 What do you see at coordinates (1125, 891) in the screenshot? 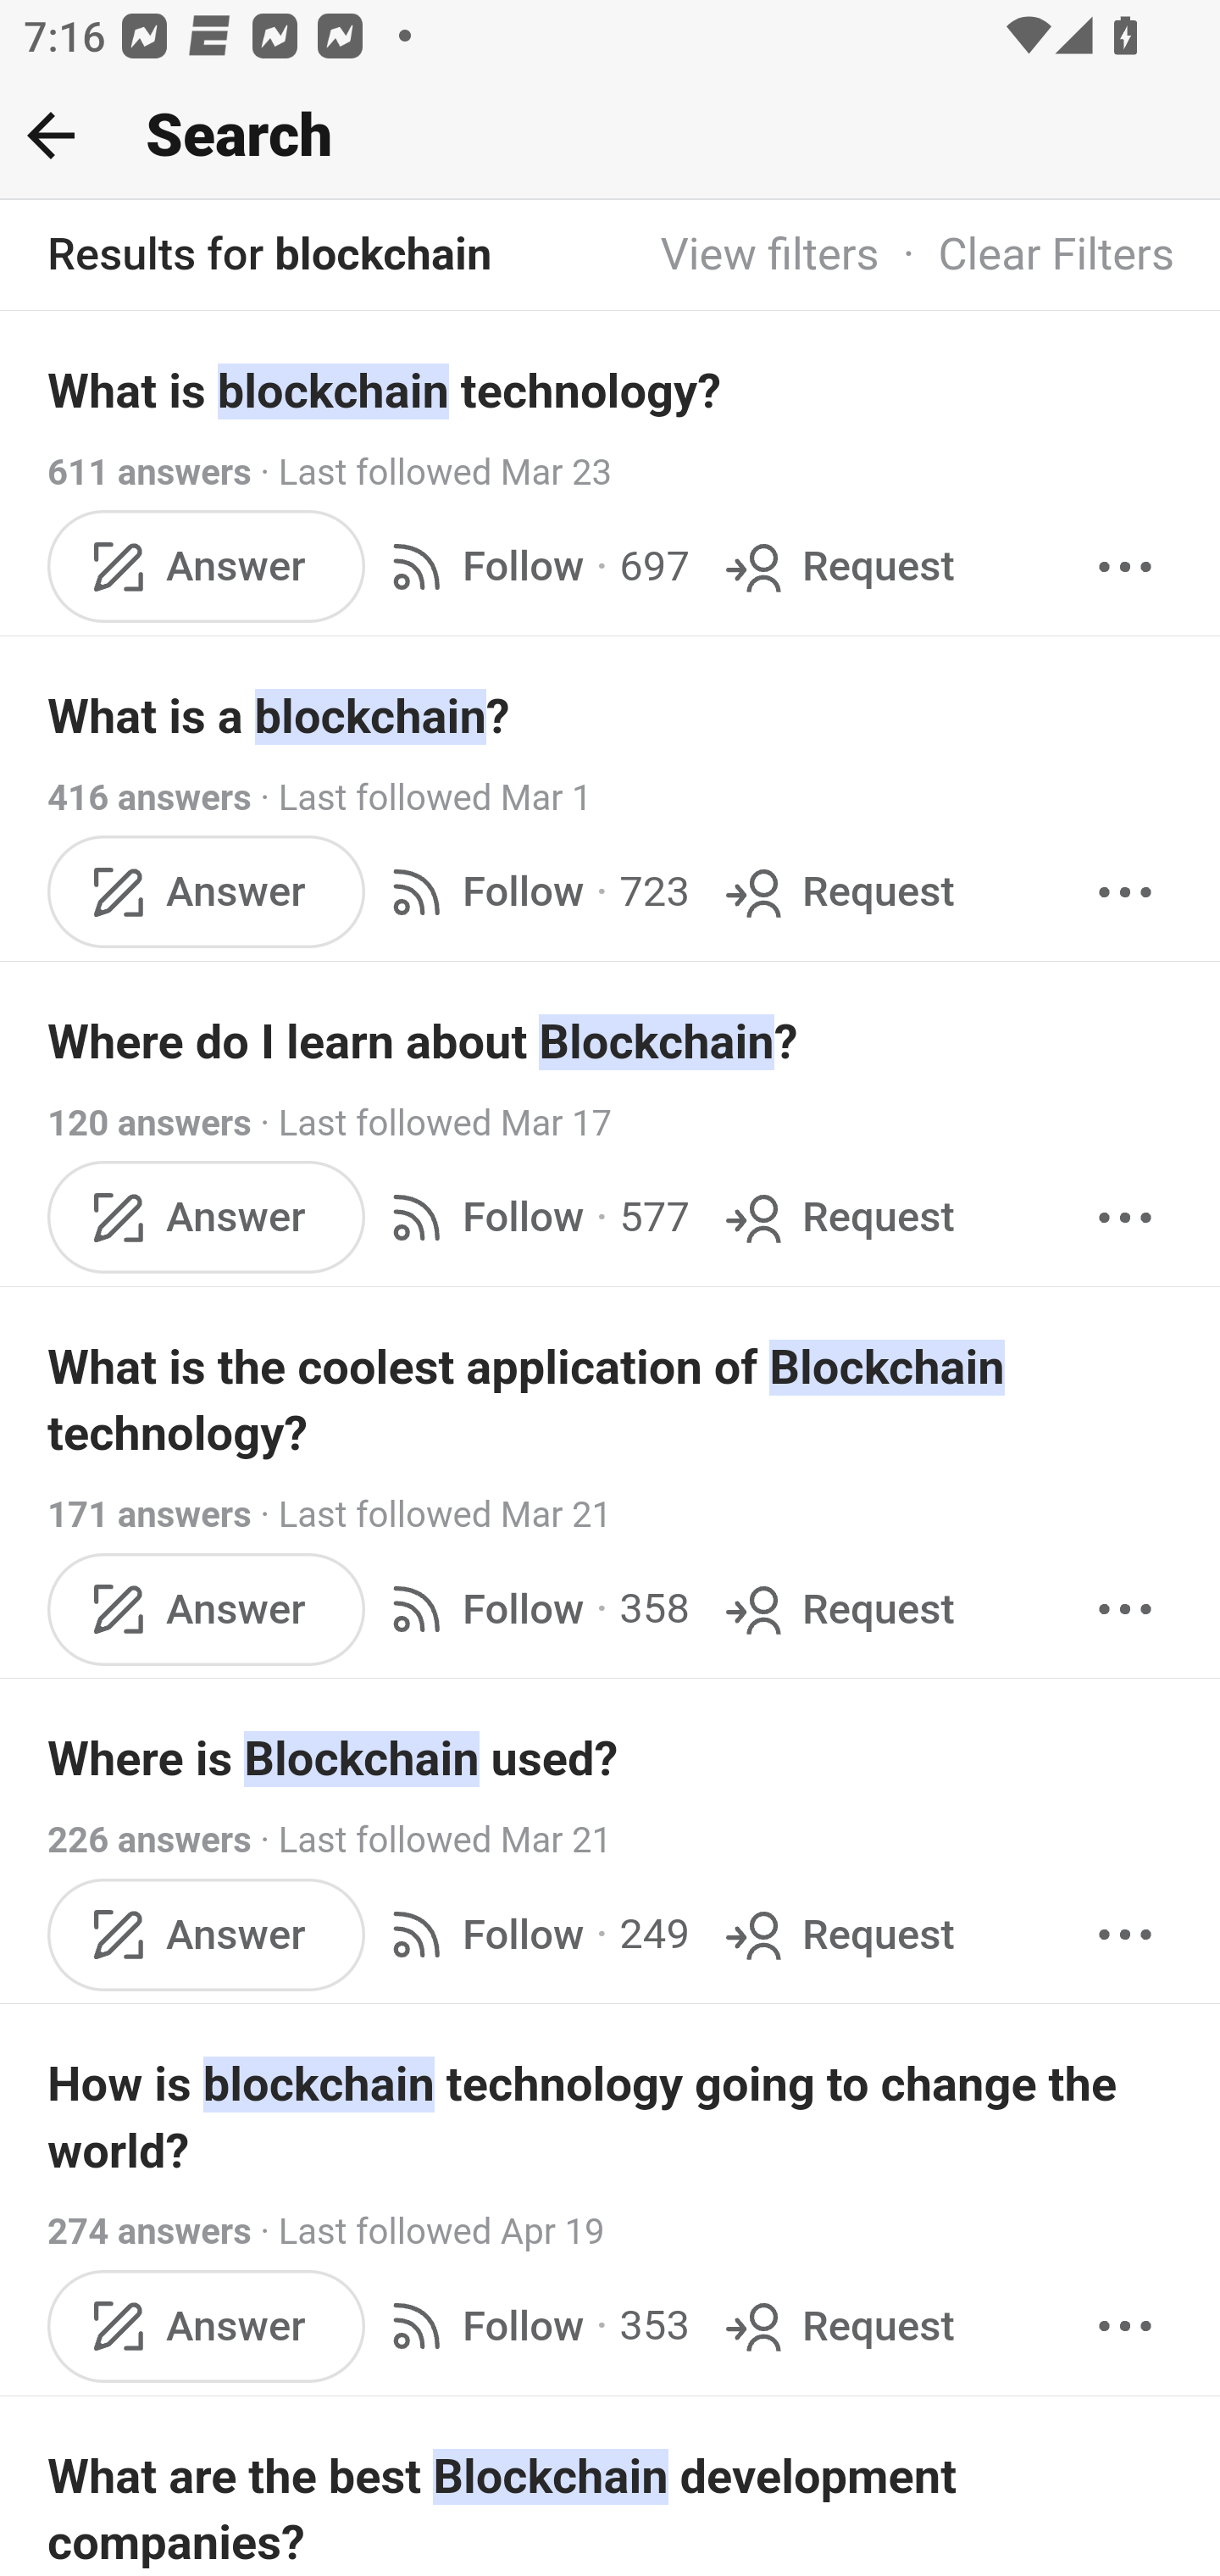
I see `More` at bounding box center [1125, 891].